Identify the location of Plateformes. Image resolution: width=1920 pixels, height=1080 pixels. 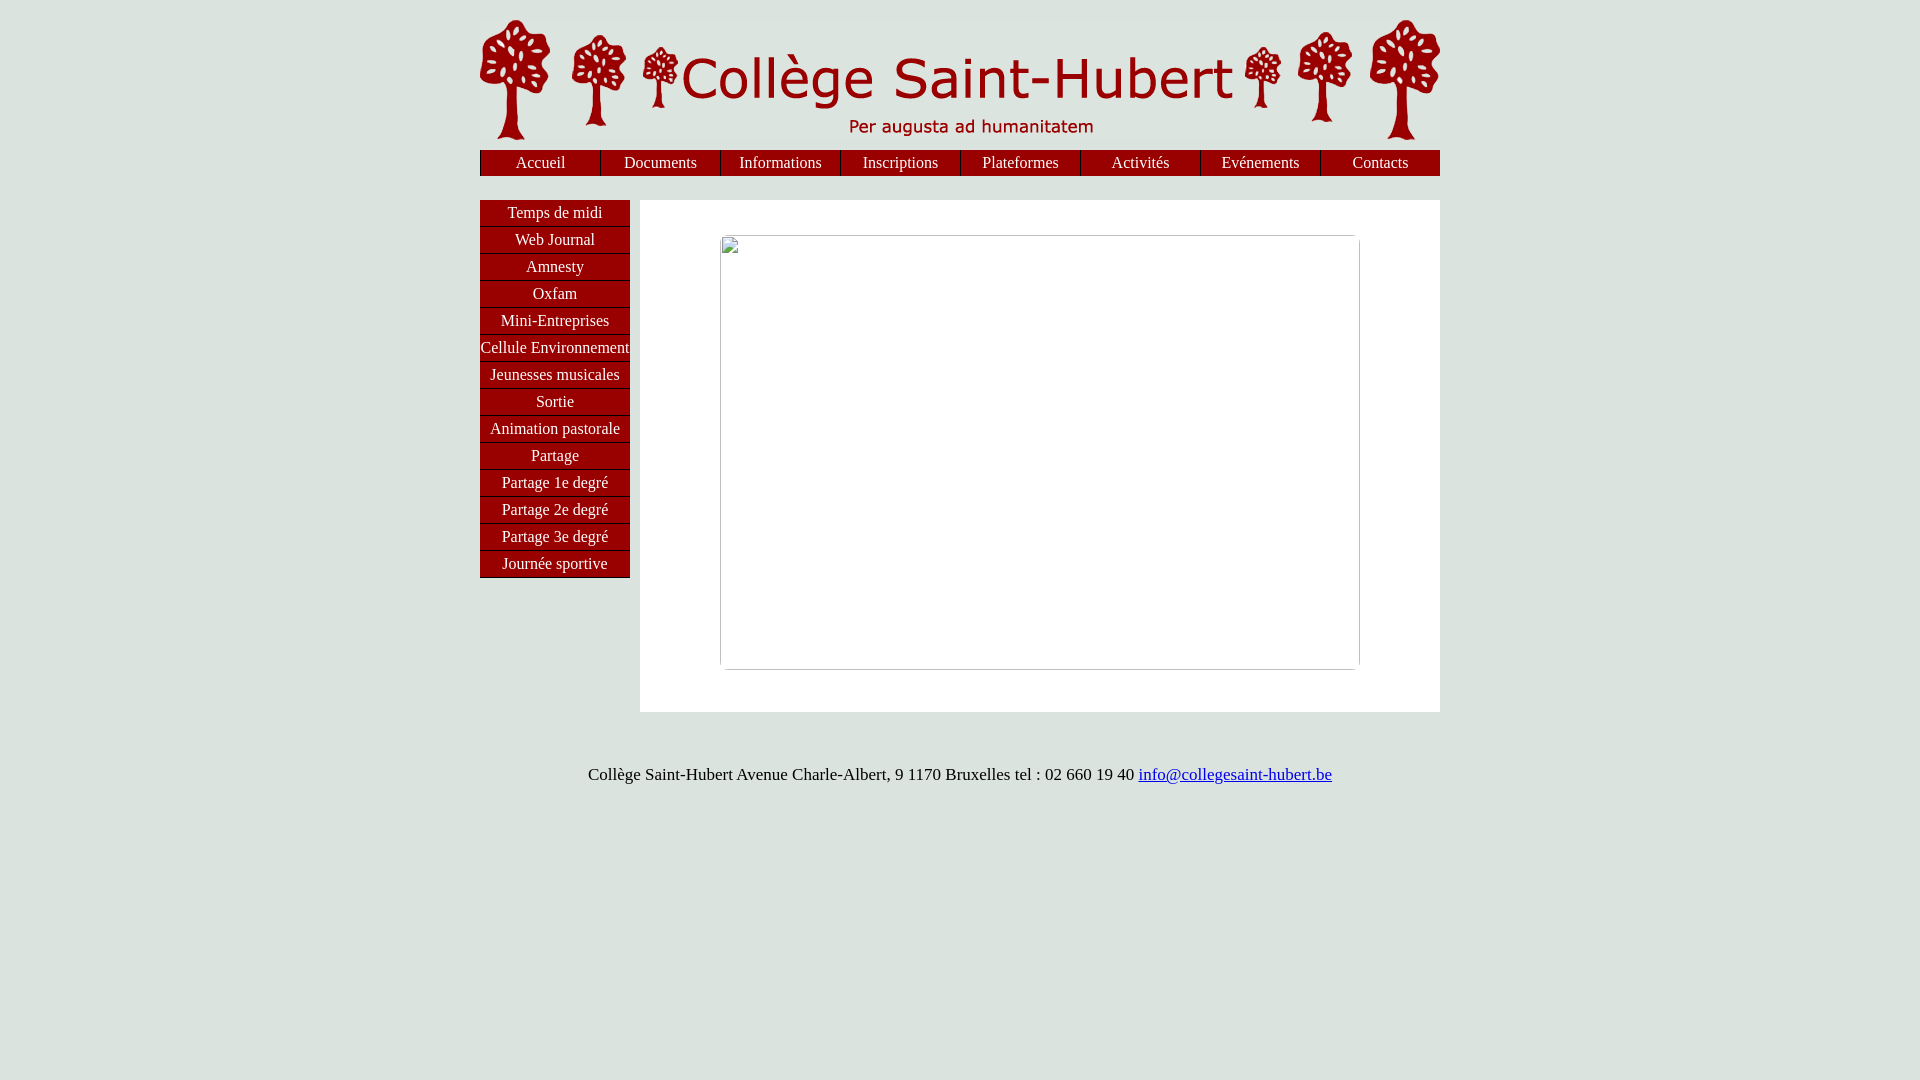
(1020, 163).